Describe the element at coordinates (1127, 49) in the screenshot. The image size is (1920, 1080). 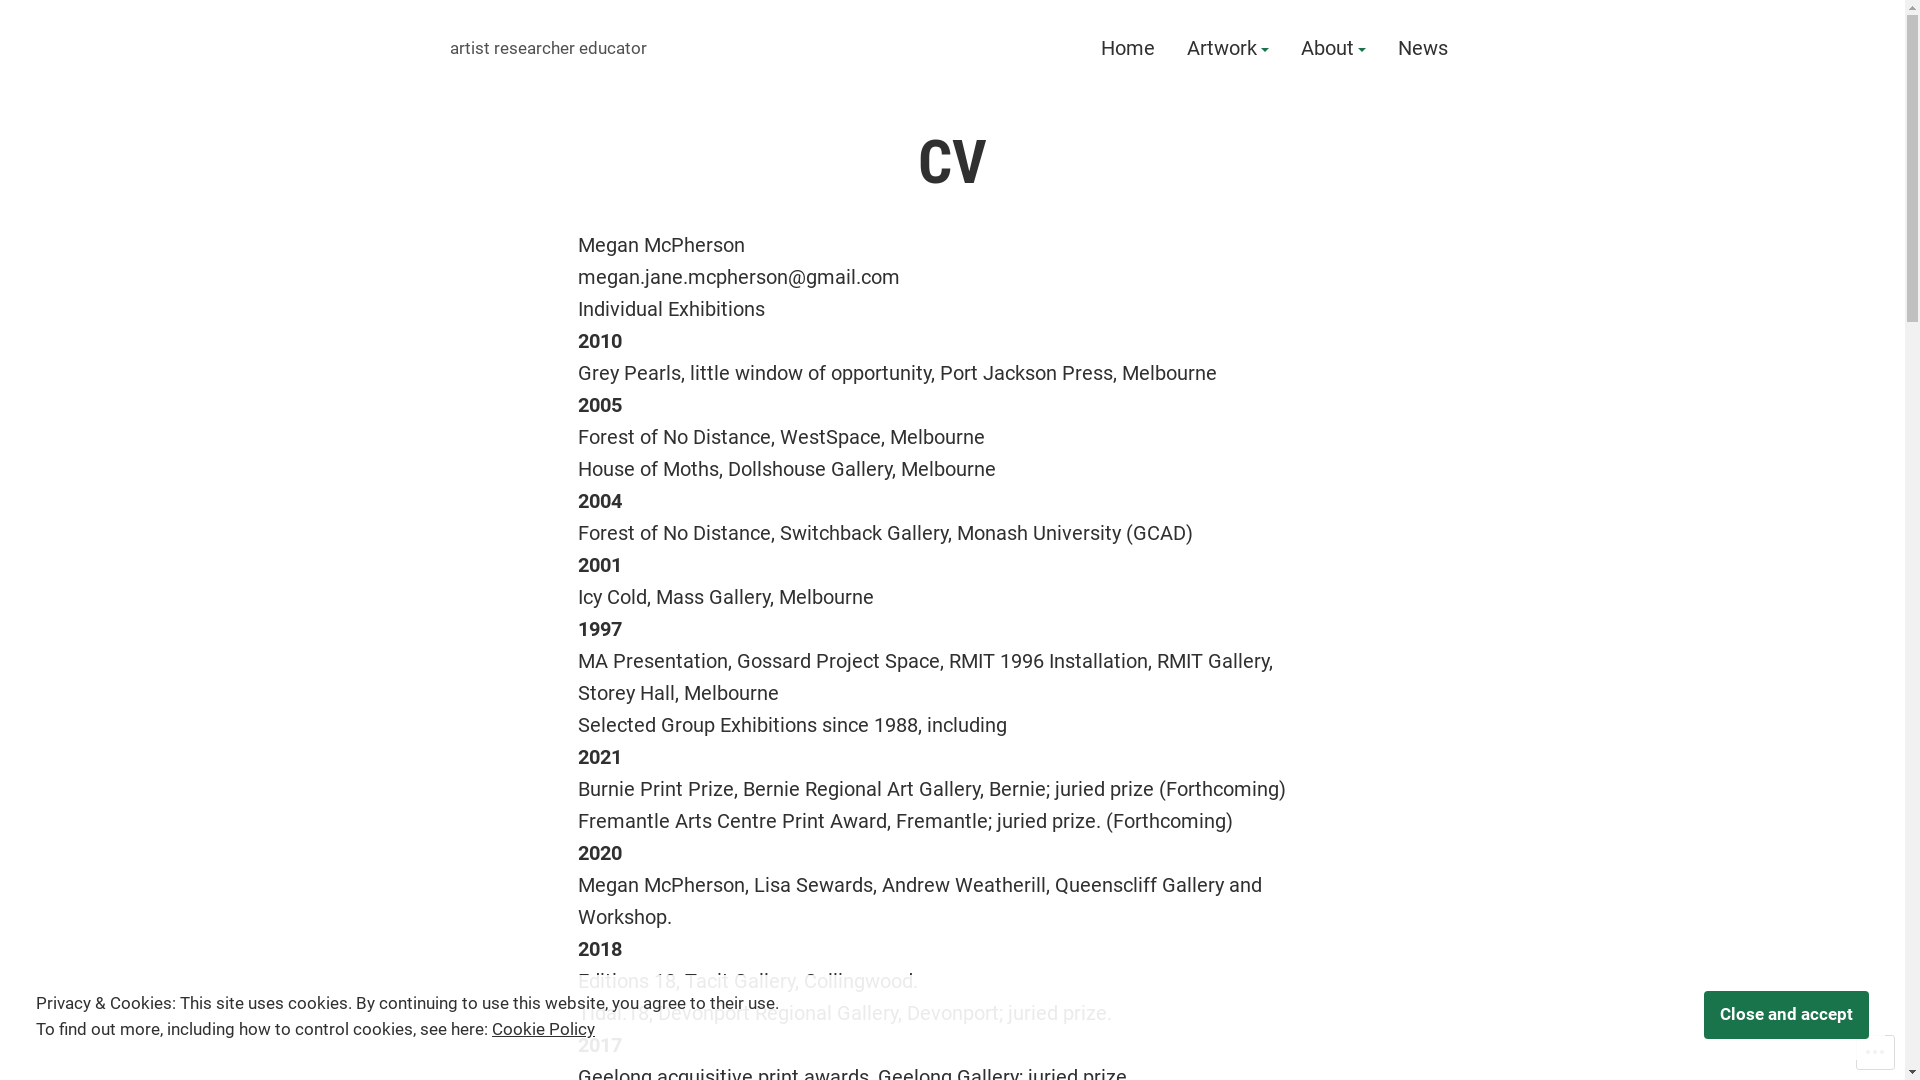
I see `Home` at that location.